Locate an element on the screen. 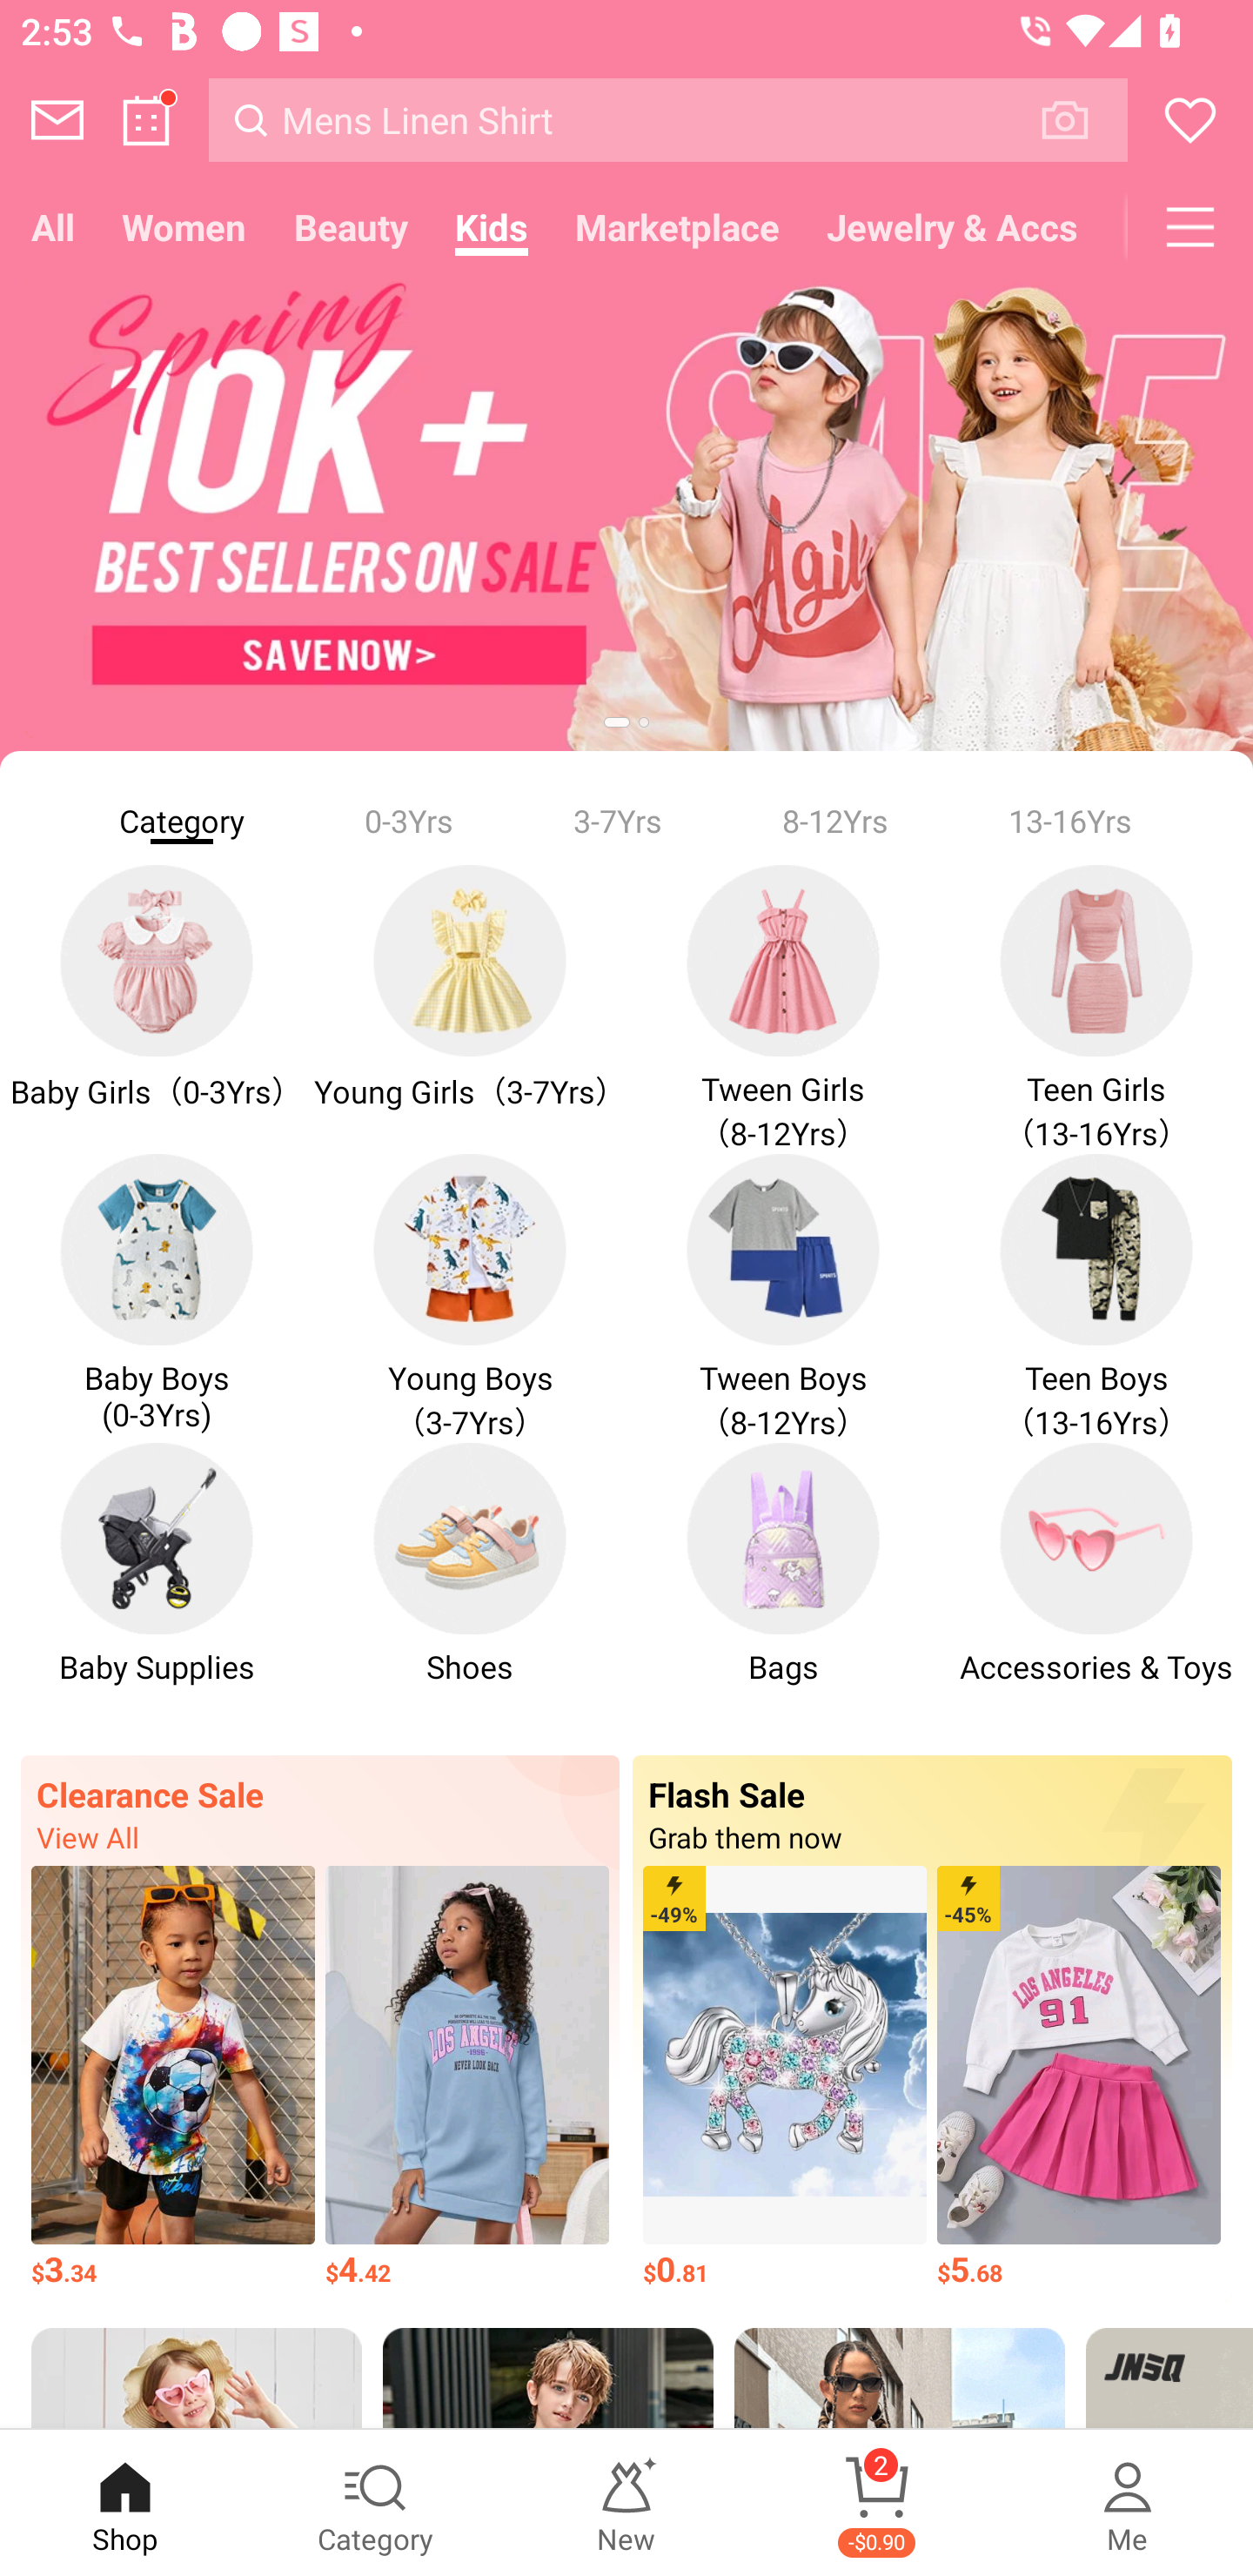  Me is located at coordinates (1128, 2503).